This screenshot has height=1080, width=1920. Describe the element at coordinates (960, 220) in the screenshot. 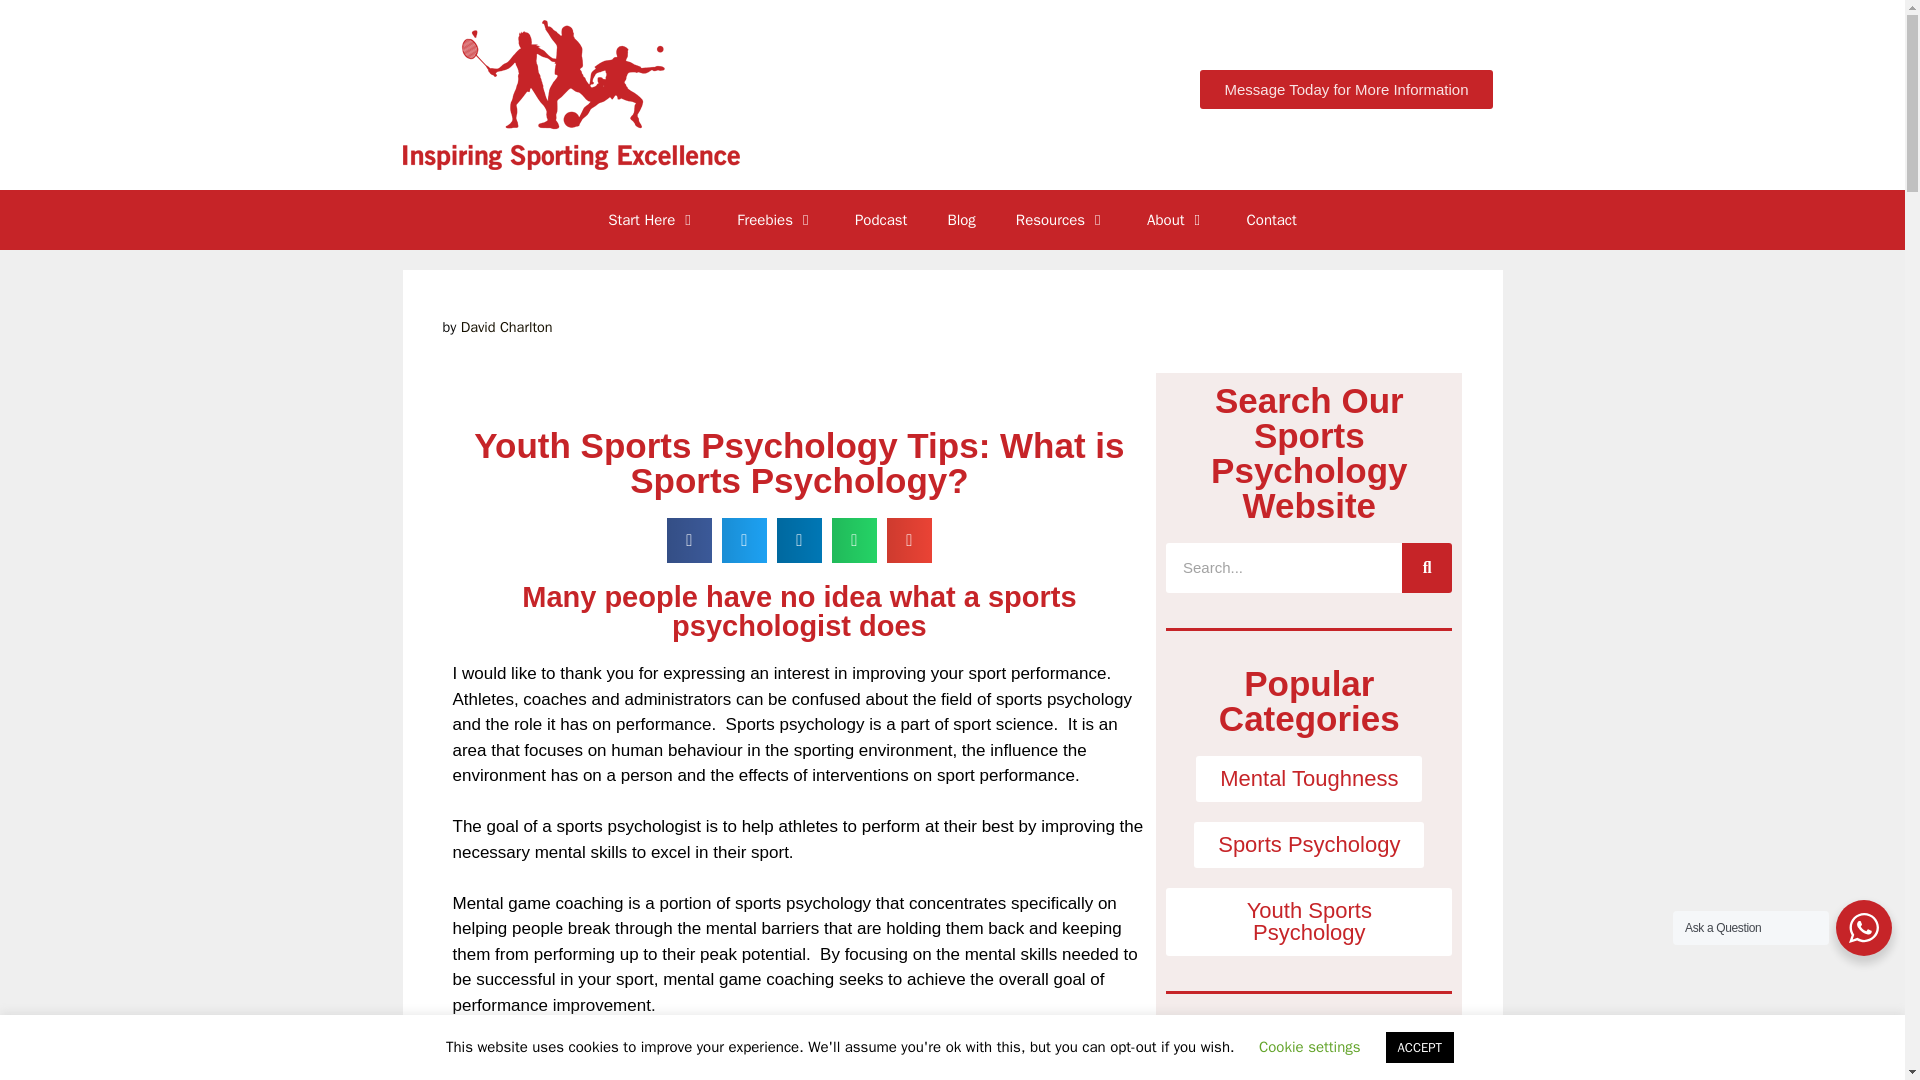

I see `Blog` at that location.